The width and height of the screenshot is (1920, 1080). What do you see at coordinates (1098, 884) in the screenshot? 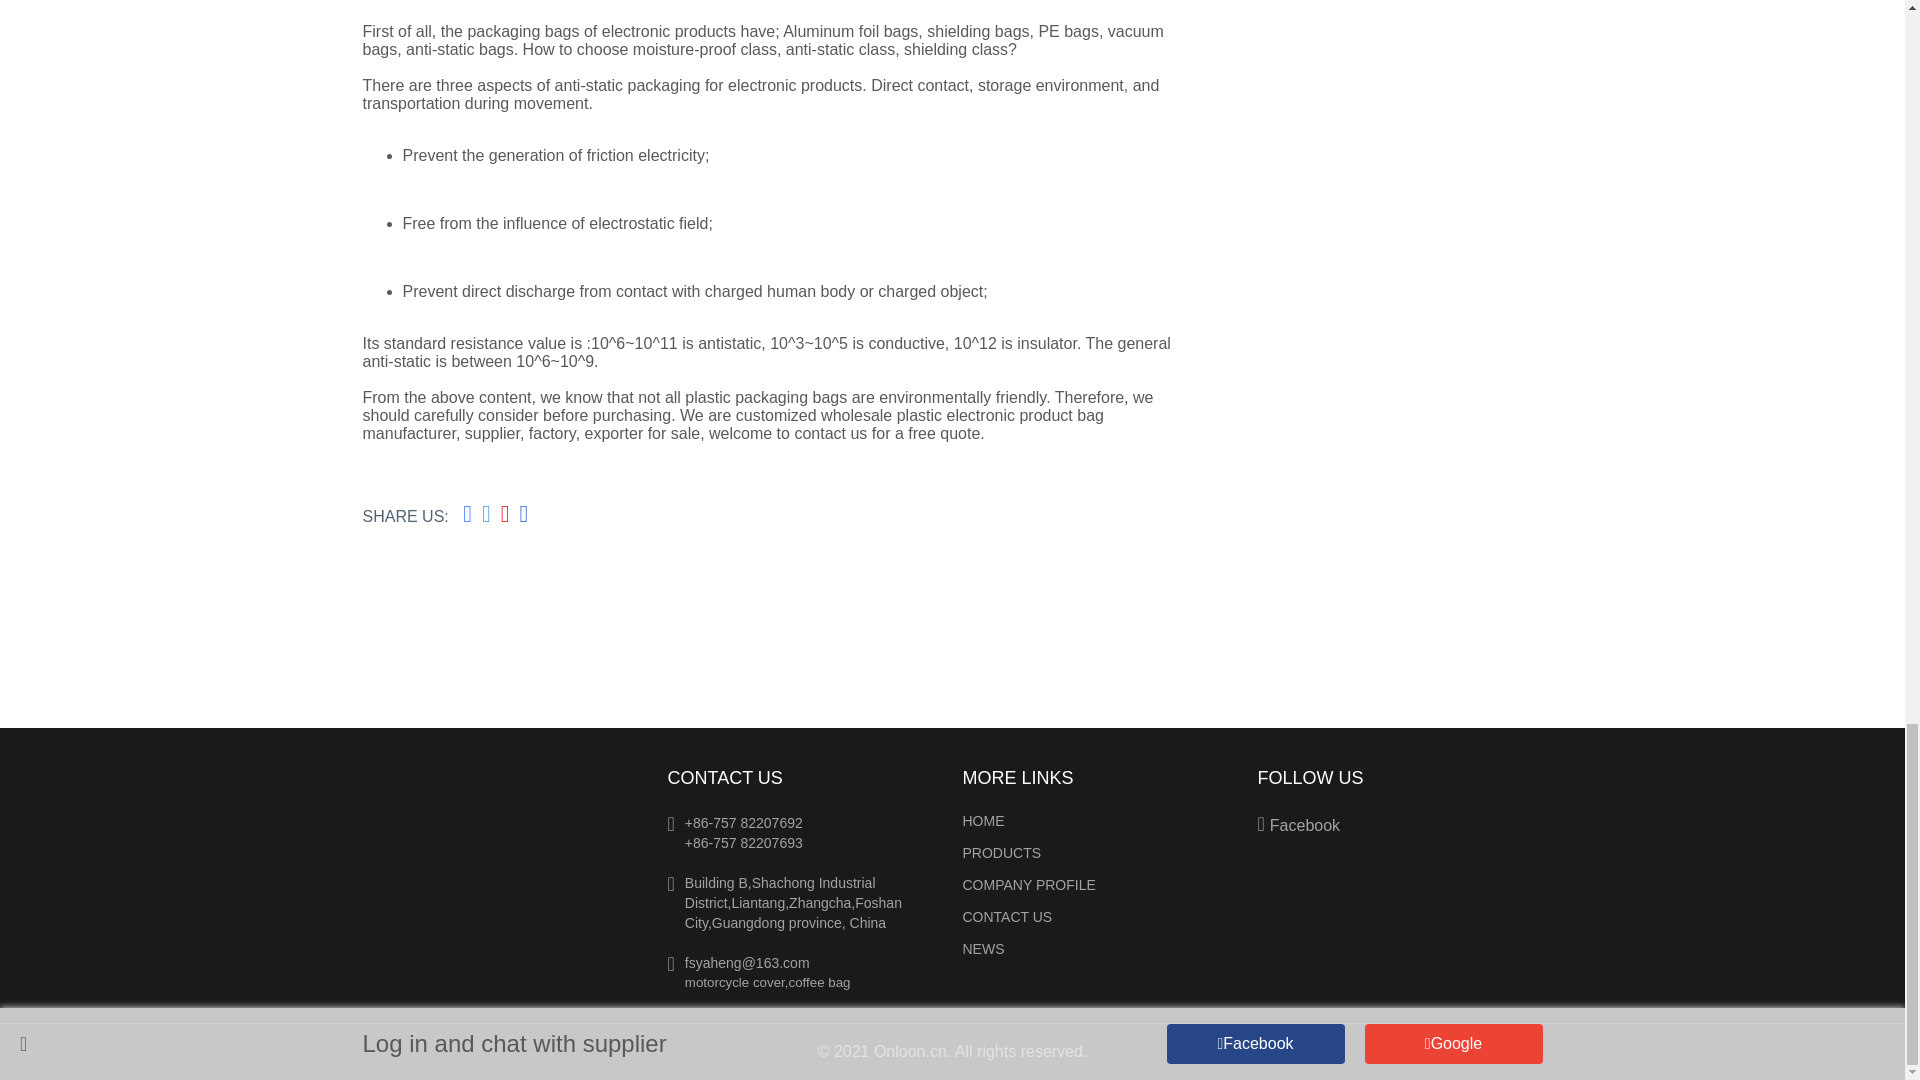
I see `COMPANY PROFILE` at bounding box center [1098, 884].